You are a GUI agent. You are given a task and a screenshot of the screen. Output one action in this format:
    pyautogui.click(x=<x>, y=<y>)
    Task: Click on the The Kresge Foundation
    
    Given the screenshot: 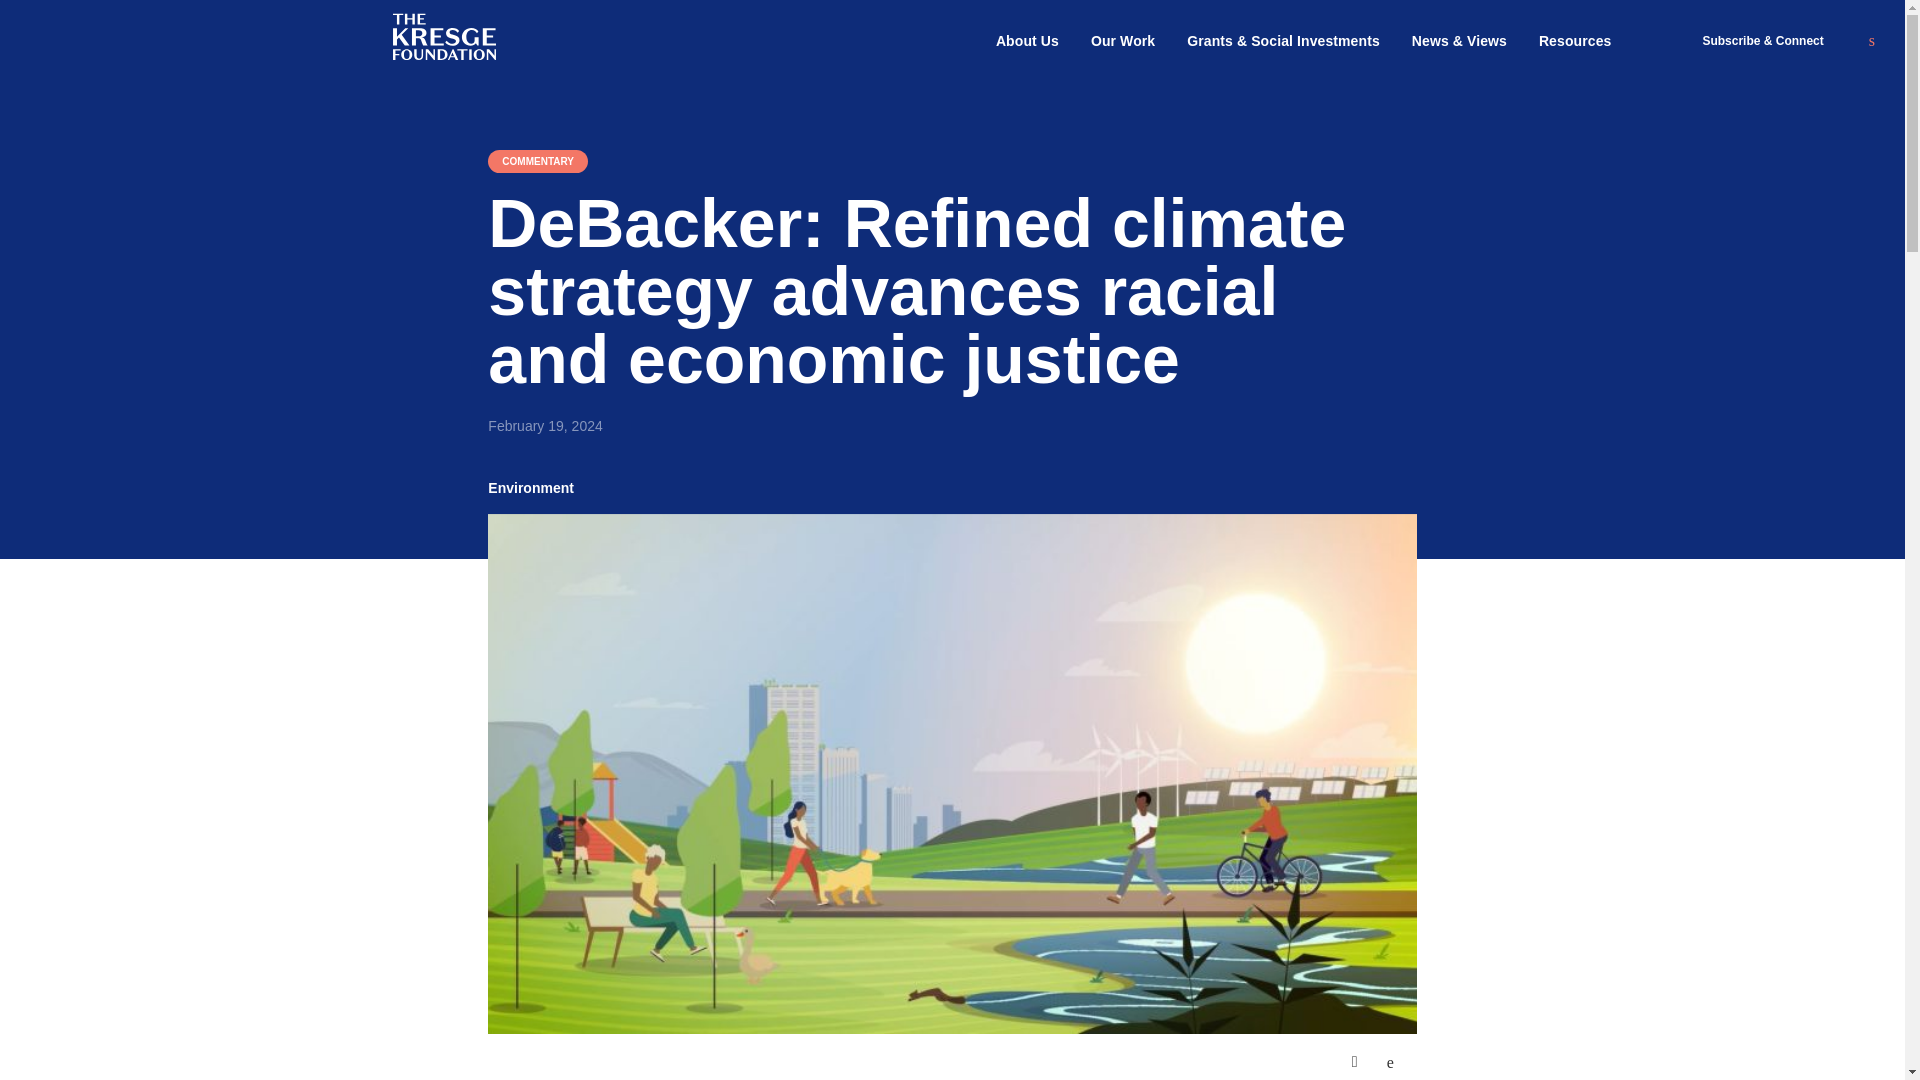 What is the action you would take?
    pyautogui.click(x=448, y=37)
    